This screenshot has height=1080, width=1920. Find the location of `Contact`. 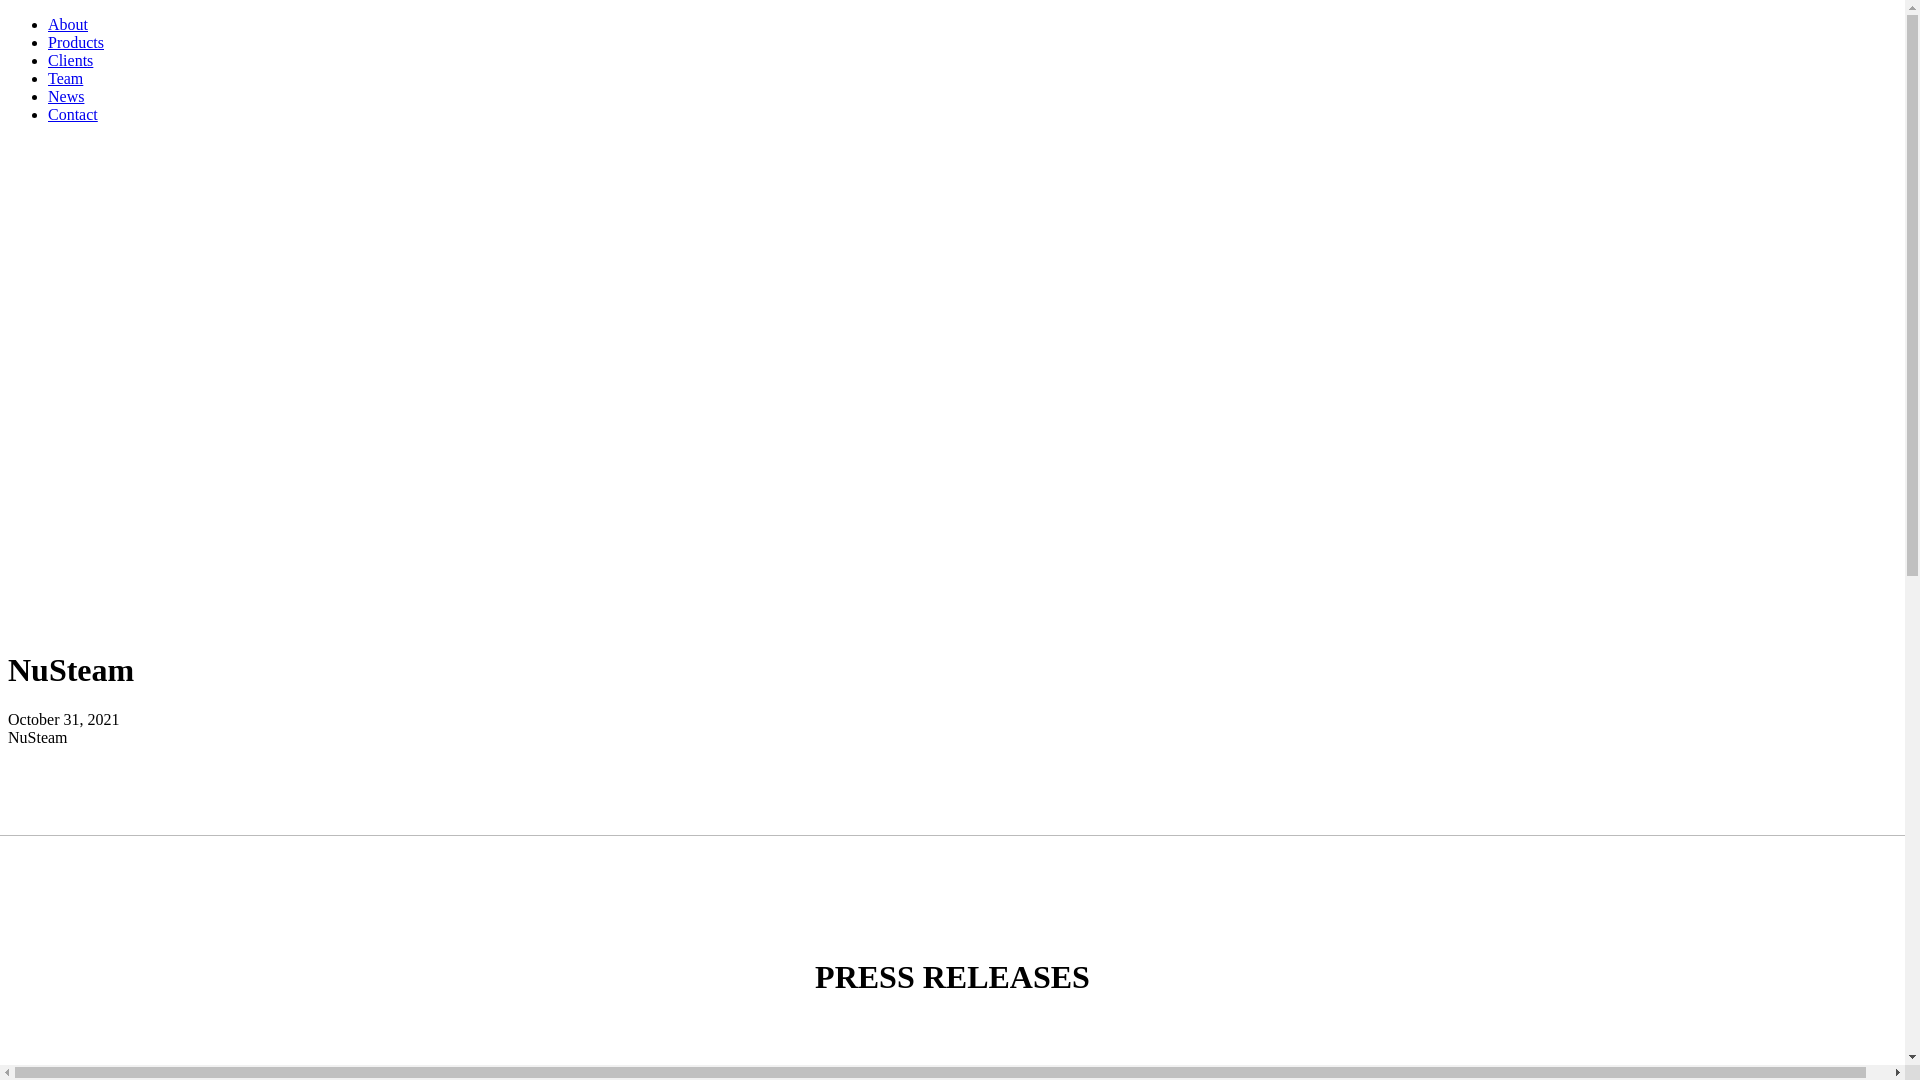

Contact is located at coordinates (972, 115).